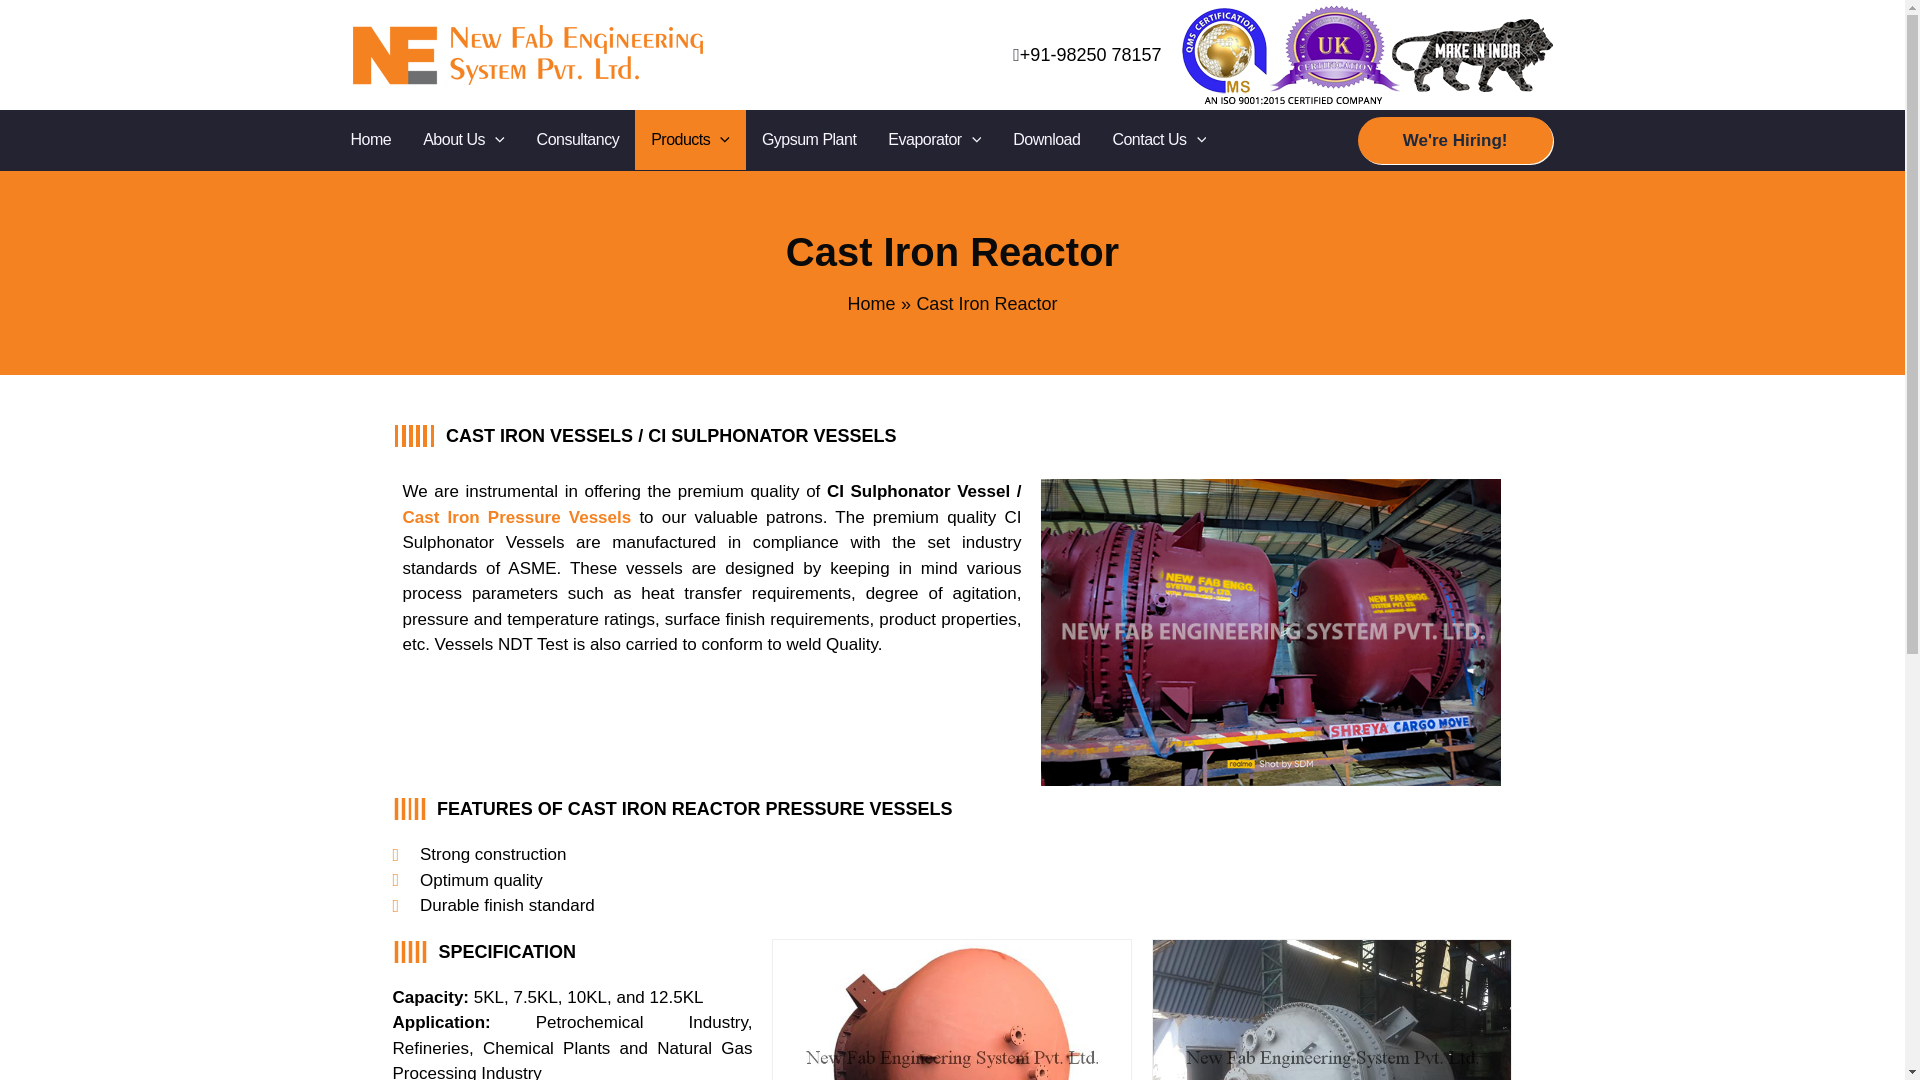  Describe the element at coordinates (370, 140) in the screenshot. I see `Home` at that location.